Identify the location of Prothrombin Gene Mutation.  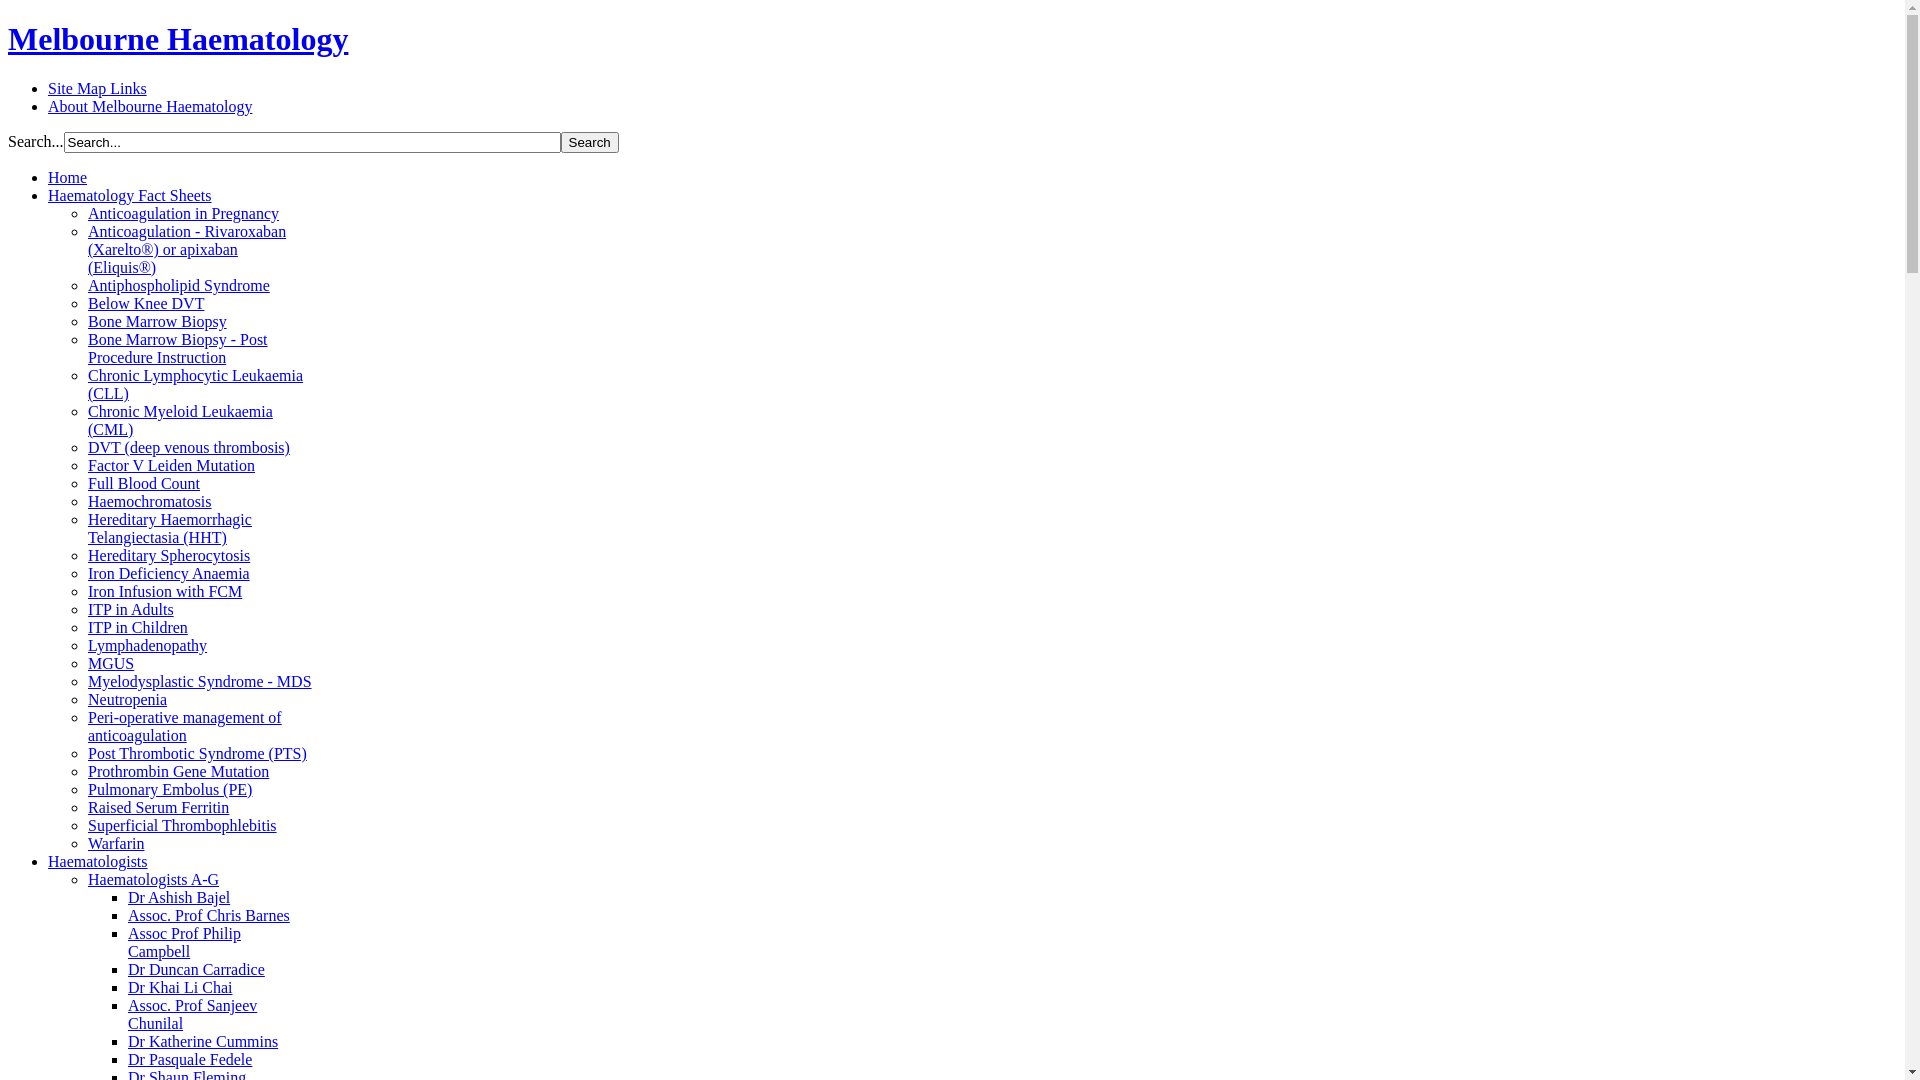
(178, 772).